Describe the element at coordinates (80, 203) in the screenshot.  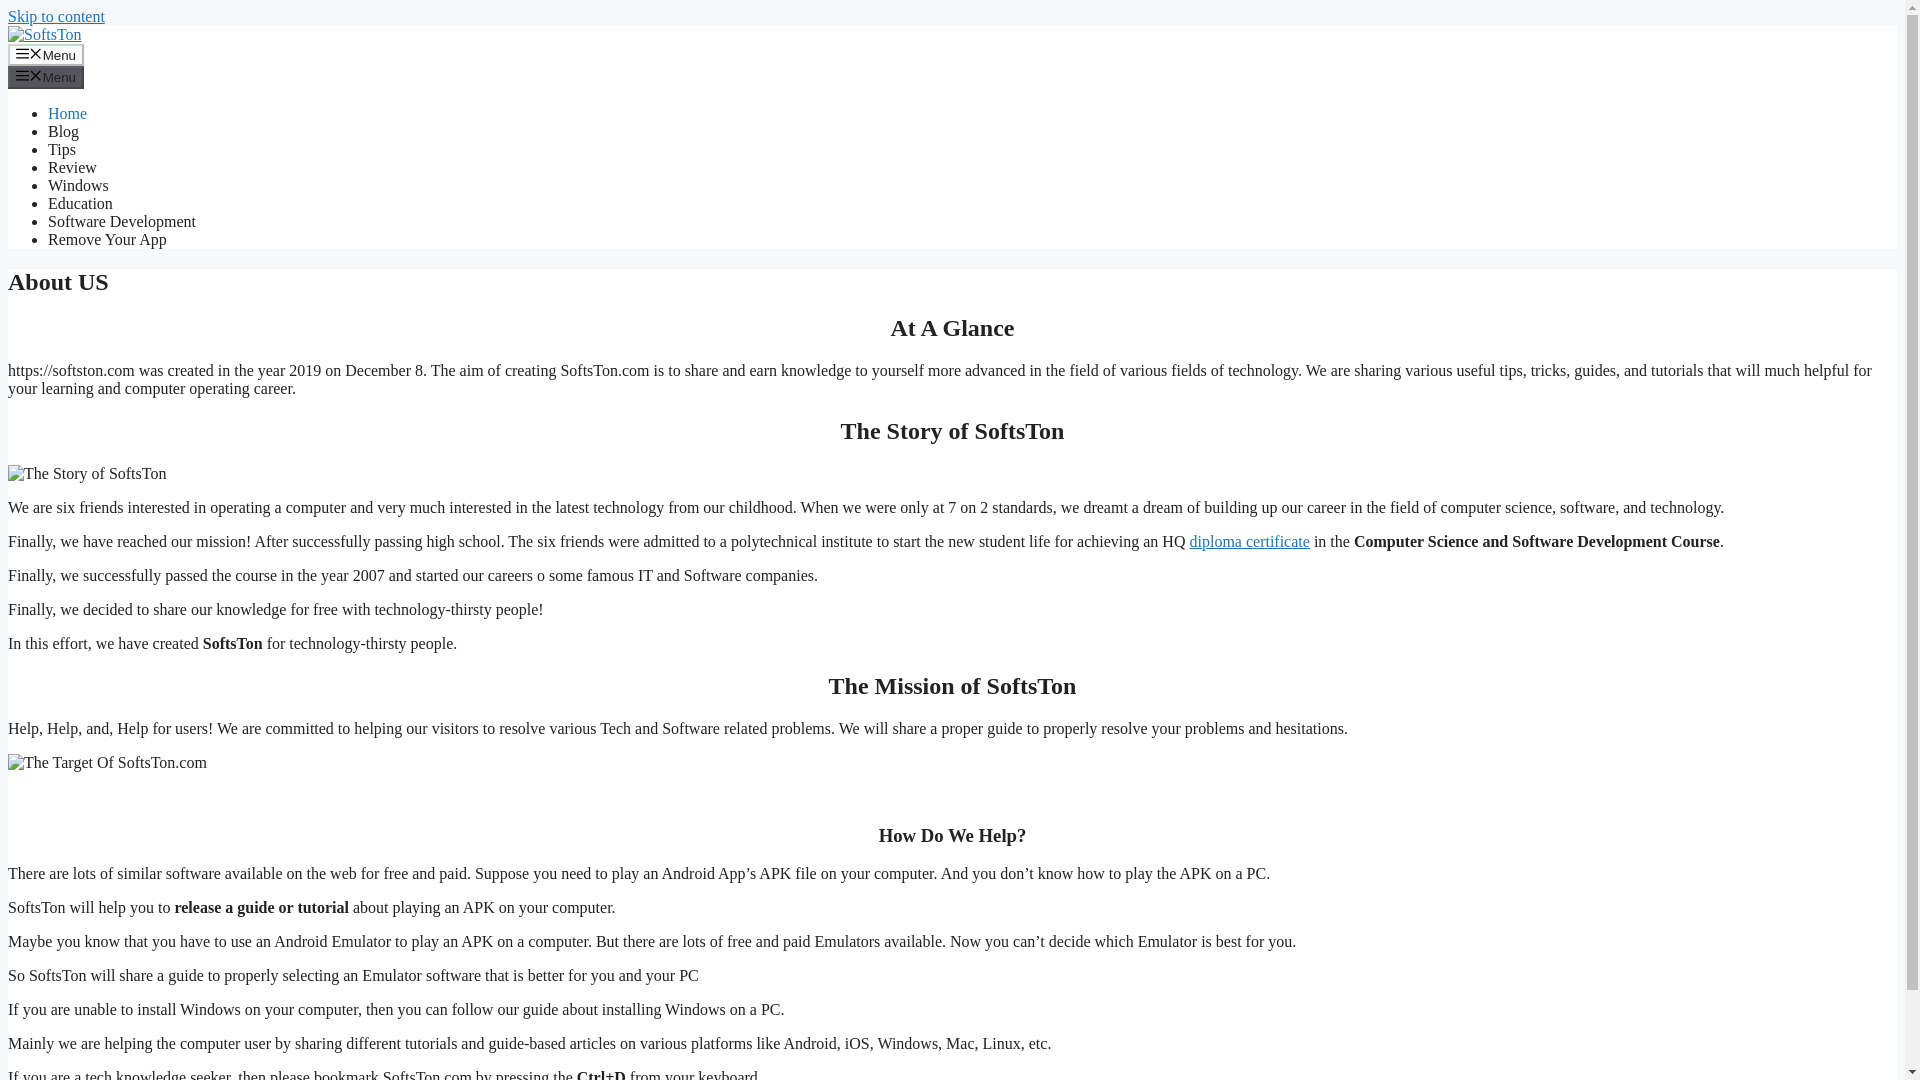
I see `Education` at that location.